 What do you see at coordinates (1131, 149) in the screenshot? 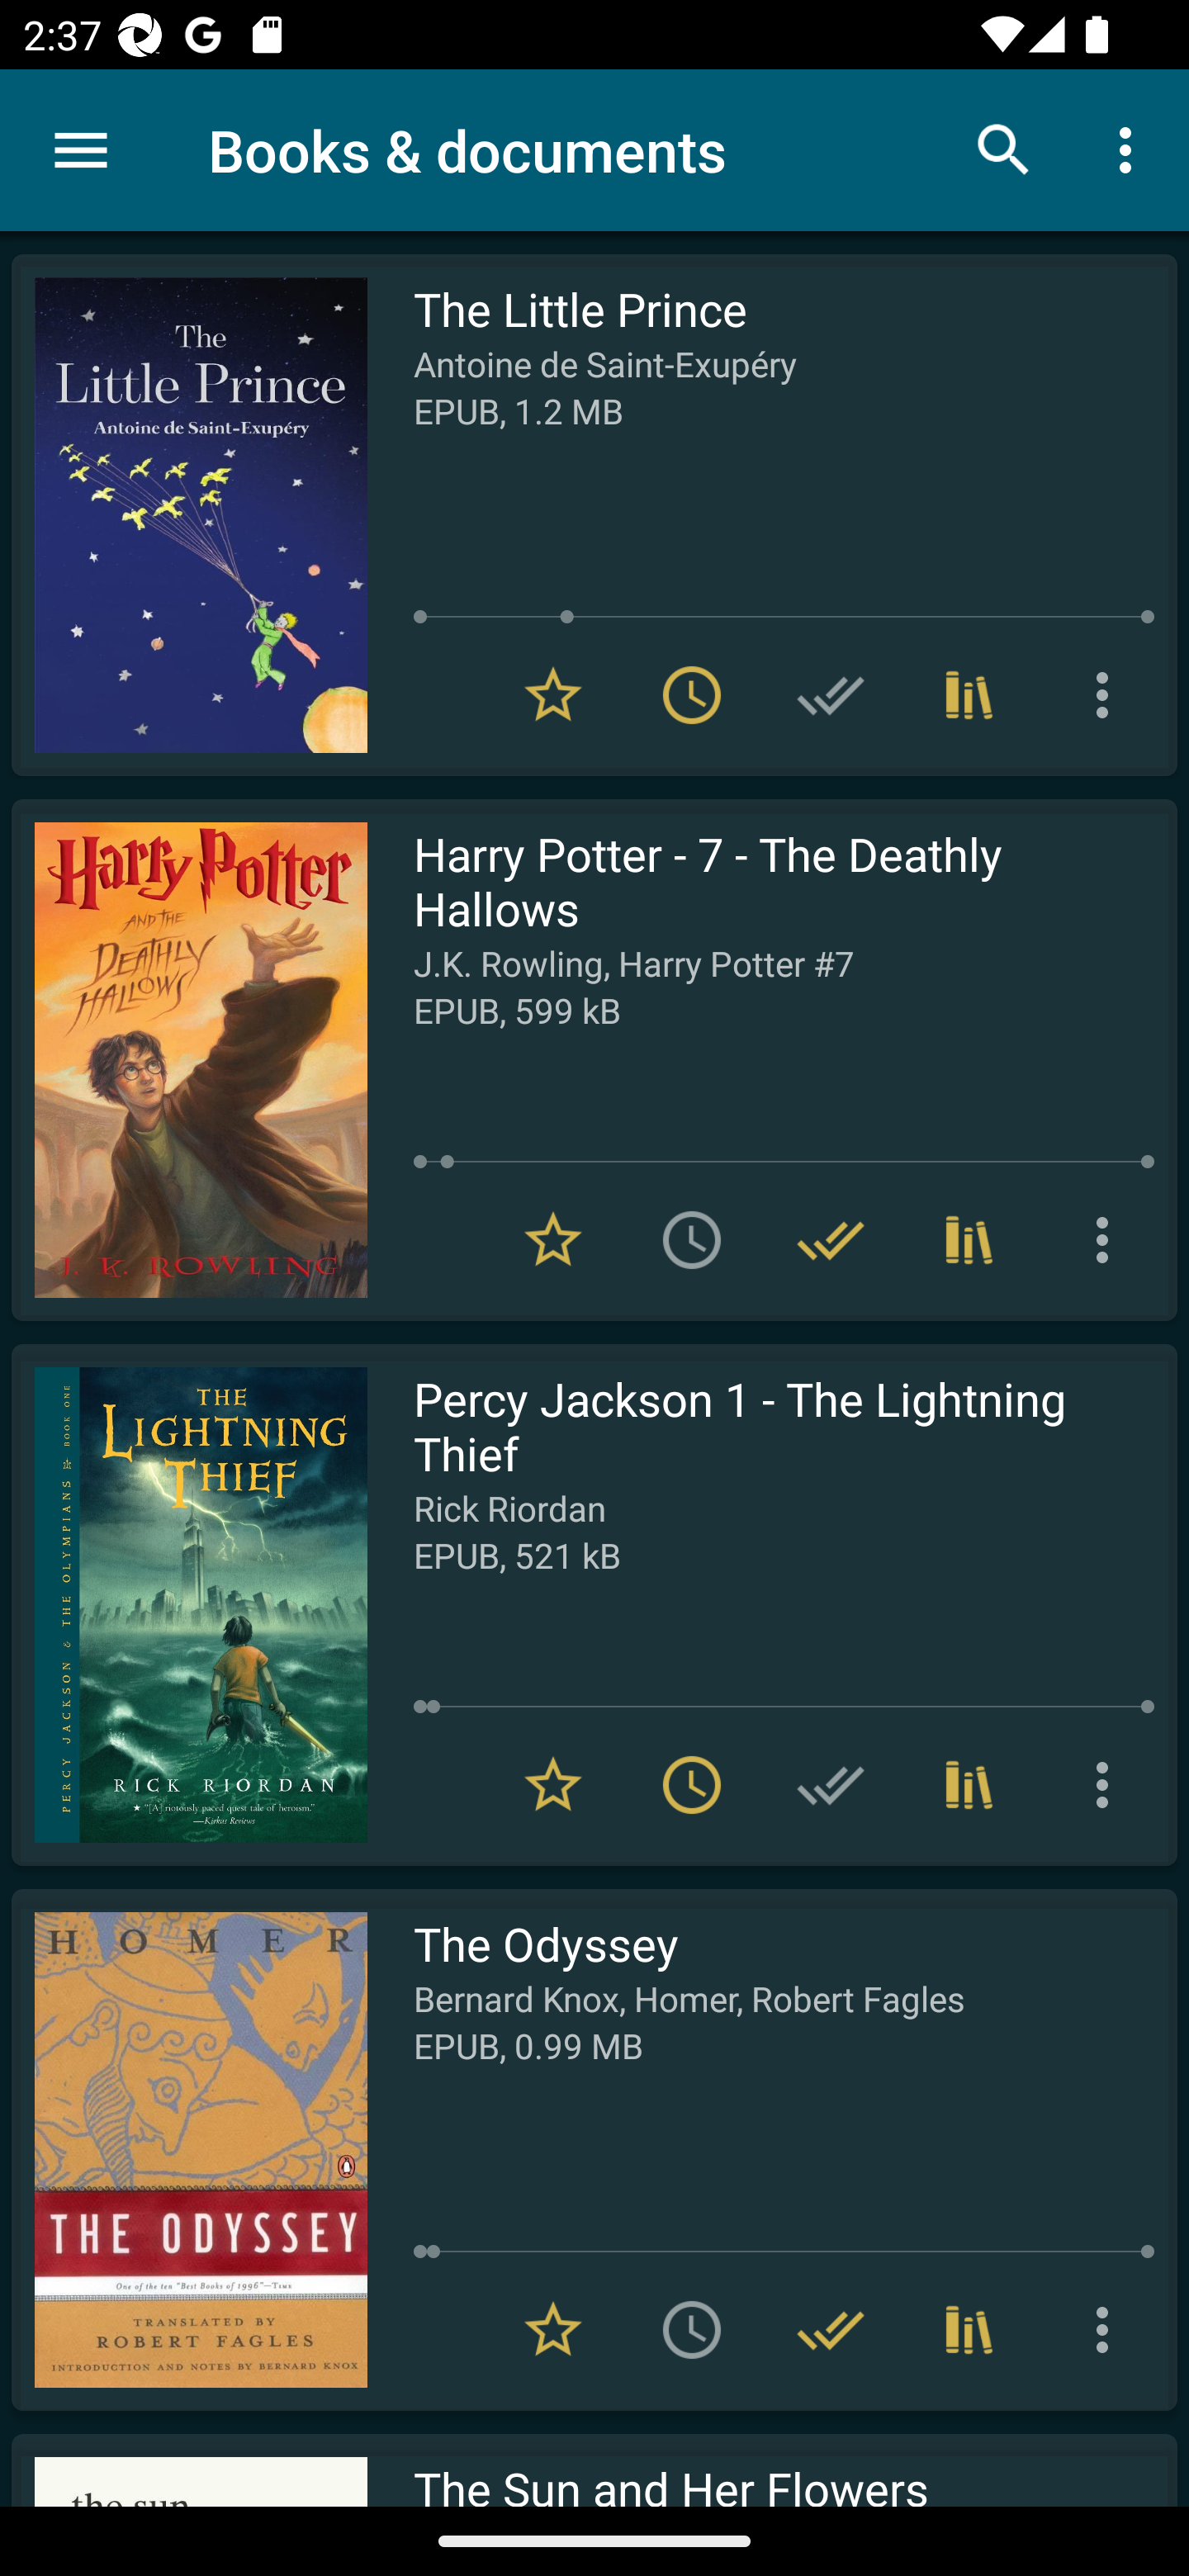
I see `More options` at bounding box center [1131, 149].